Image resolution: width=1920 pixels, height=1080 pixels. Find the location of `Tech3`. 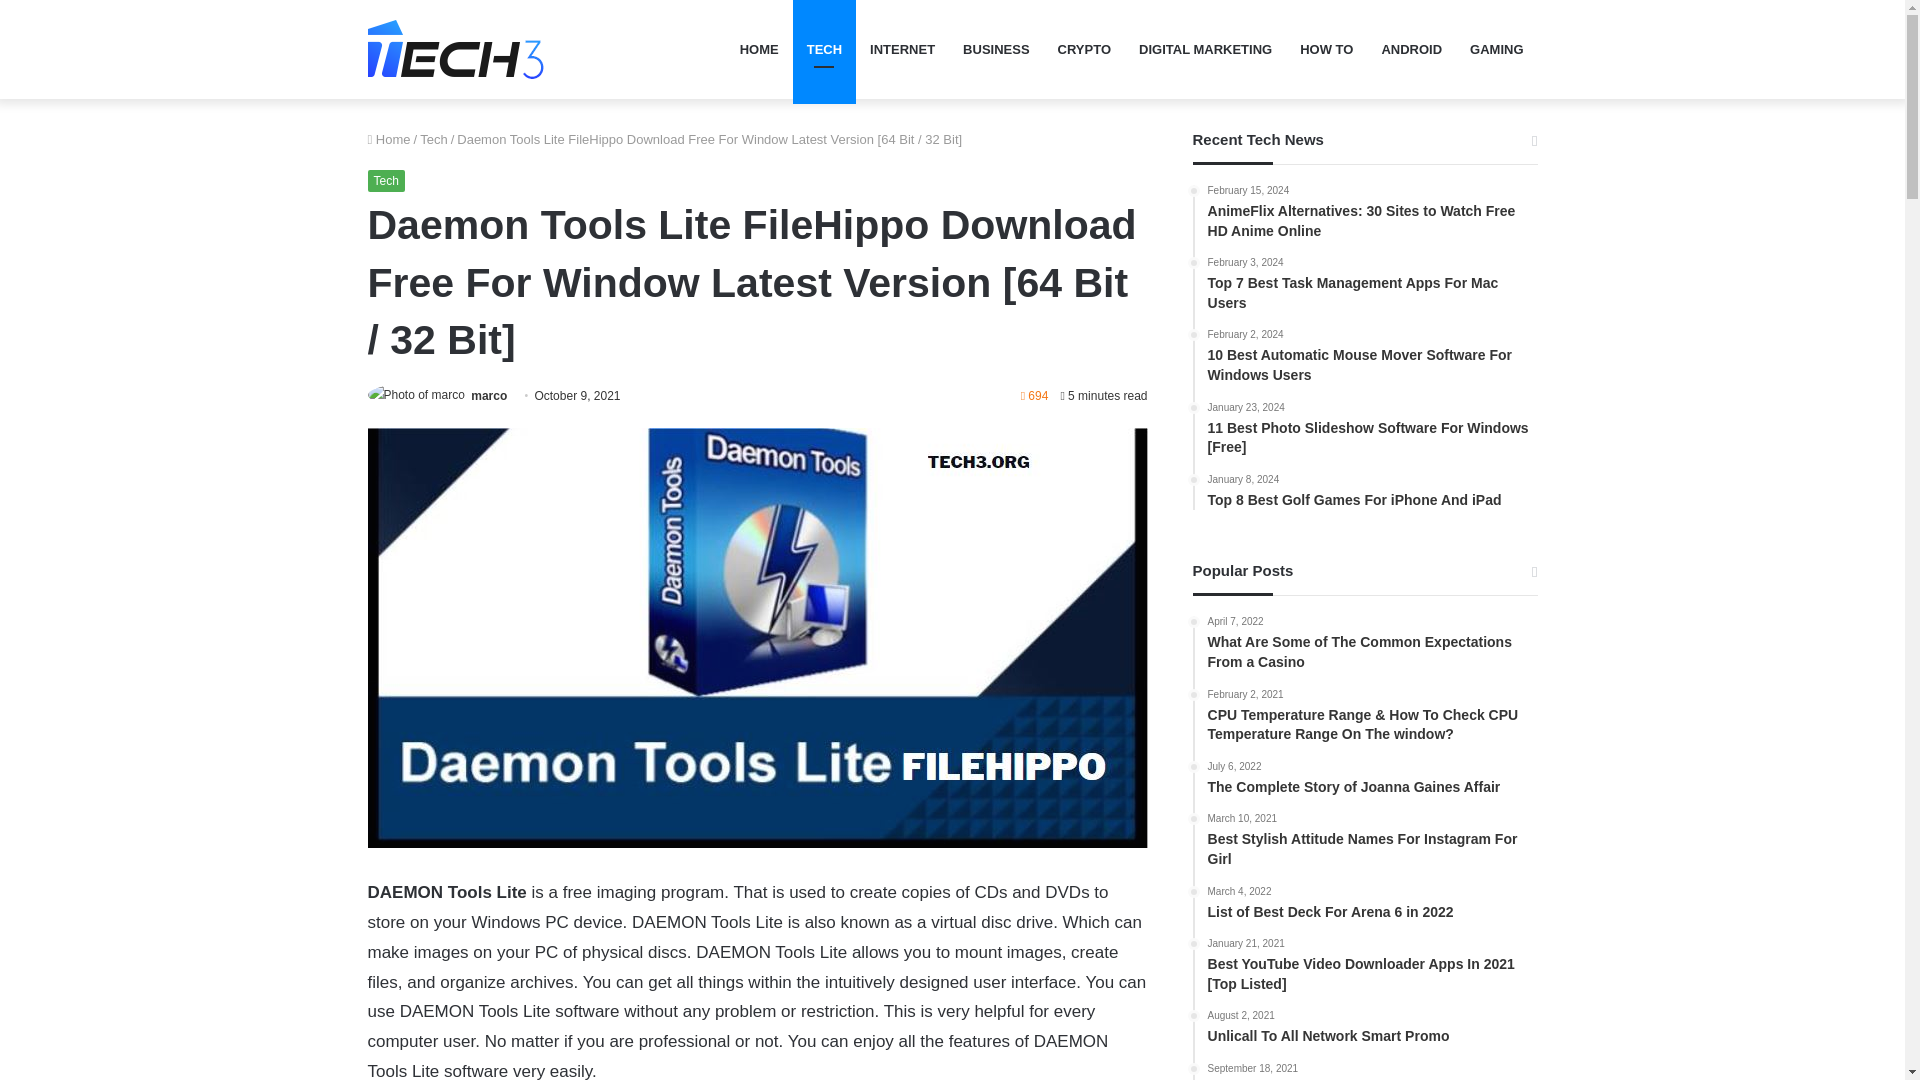

Tech3 is located at coordinates (456, 49).